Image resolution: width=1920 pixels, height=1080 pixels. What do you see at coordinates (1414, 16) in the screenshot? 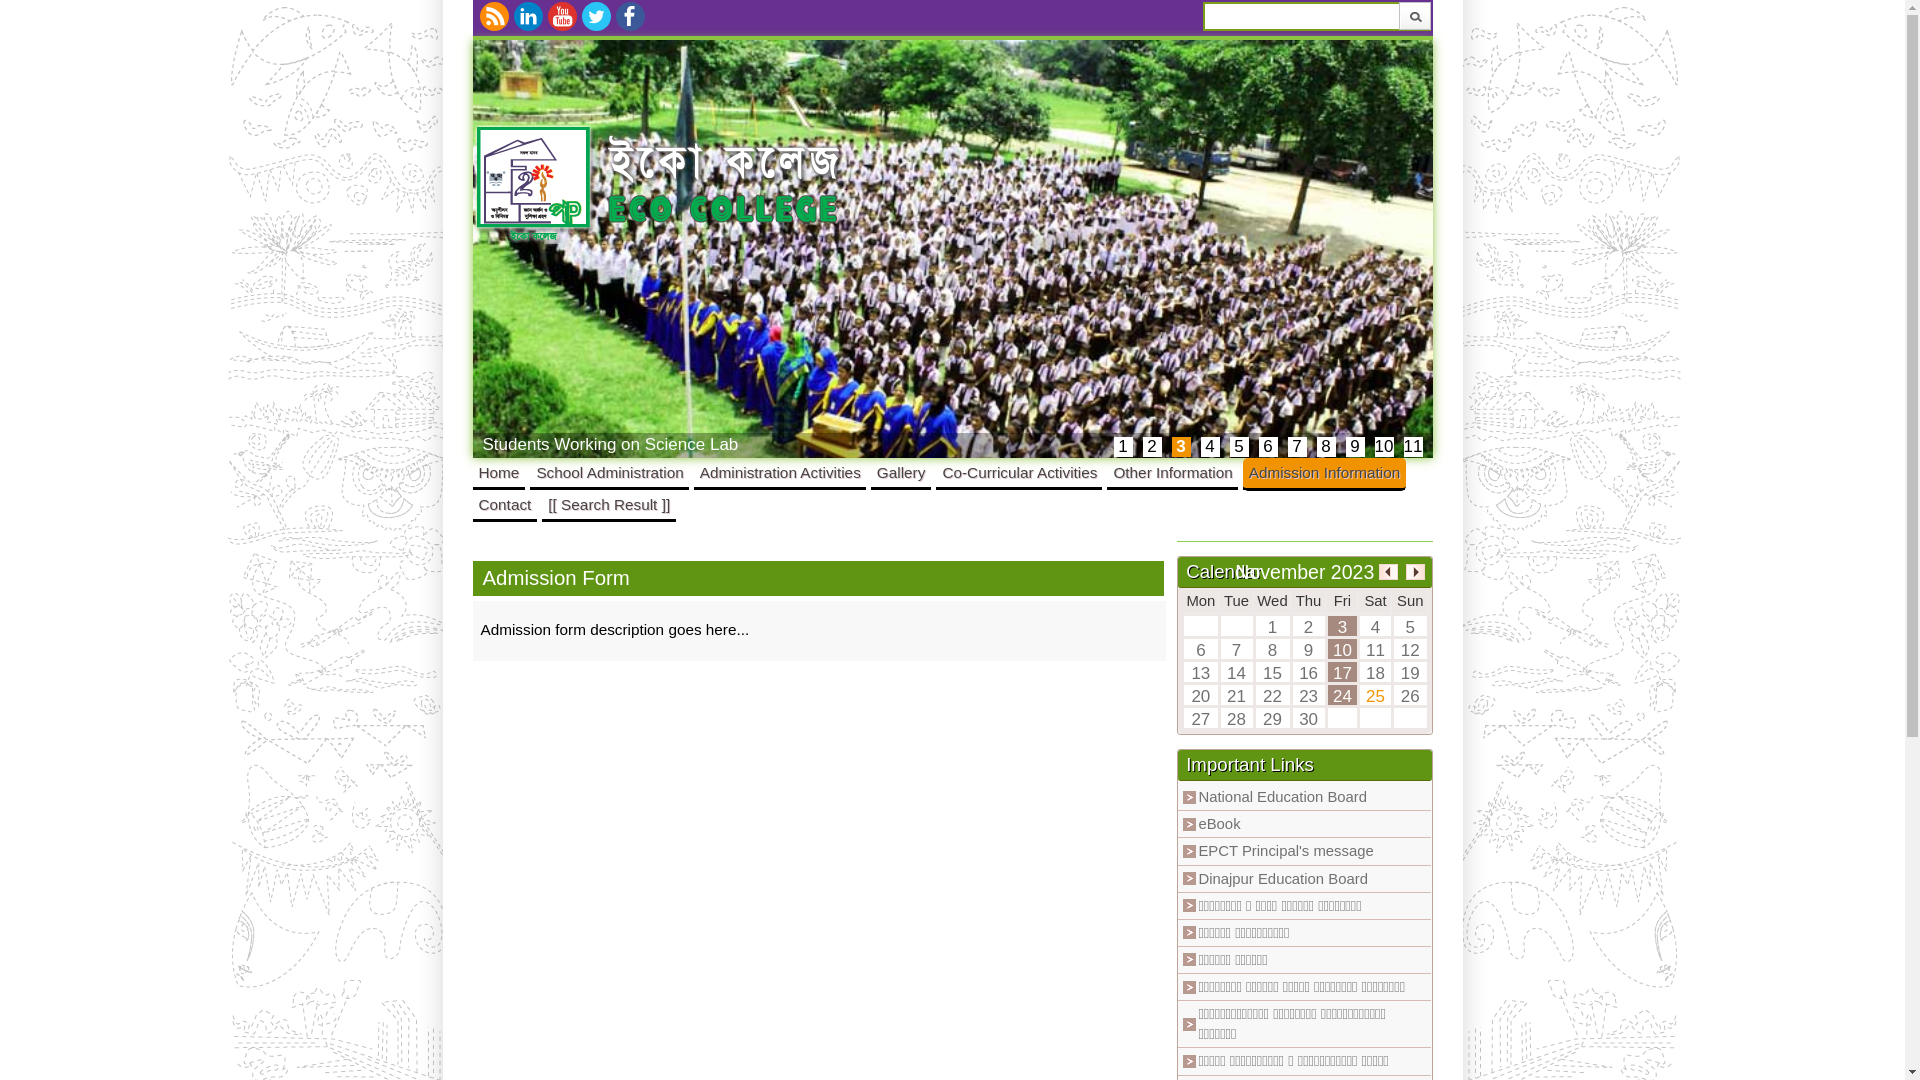
I see `Submit` at bounding box center [1414, 16].